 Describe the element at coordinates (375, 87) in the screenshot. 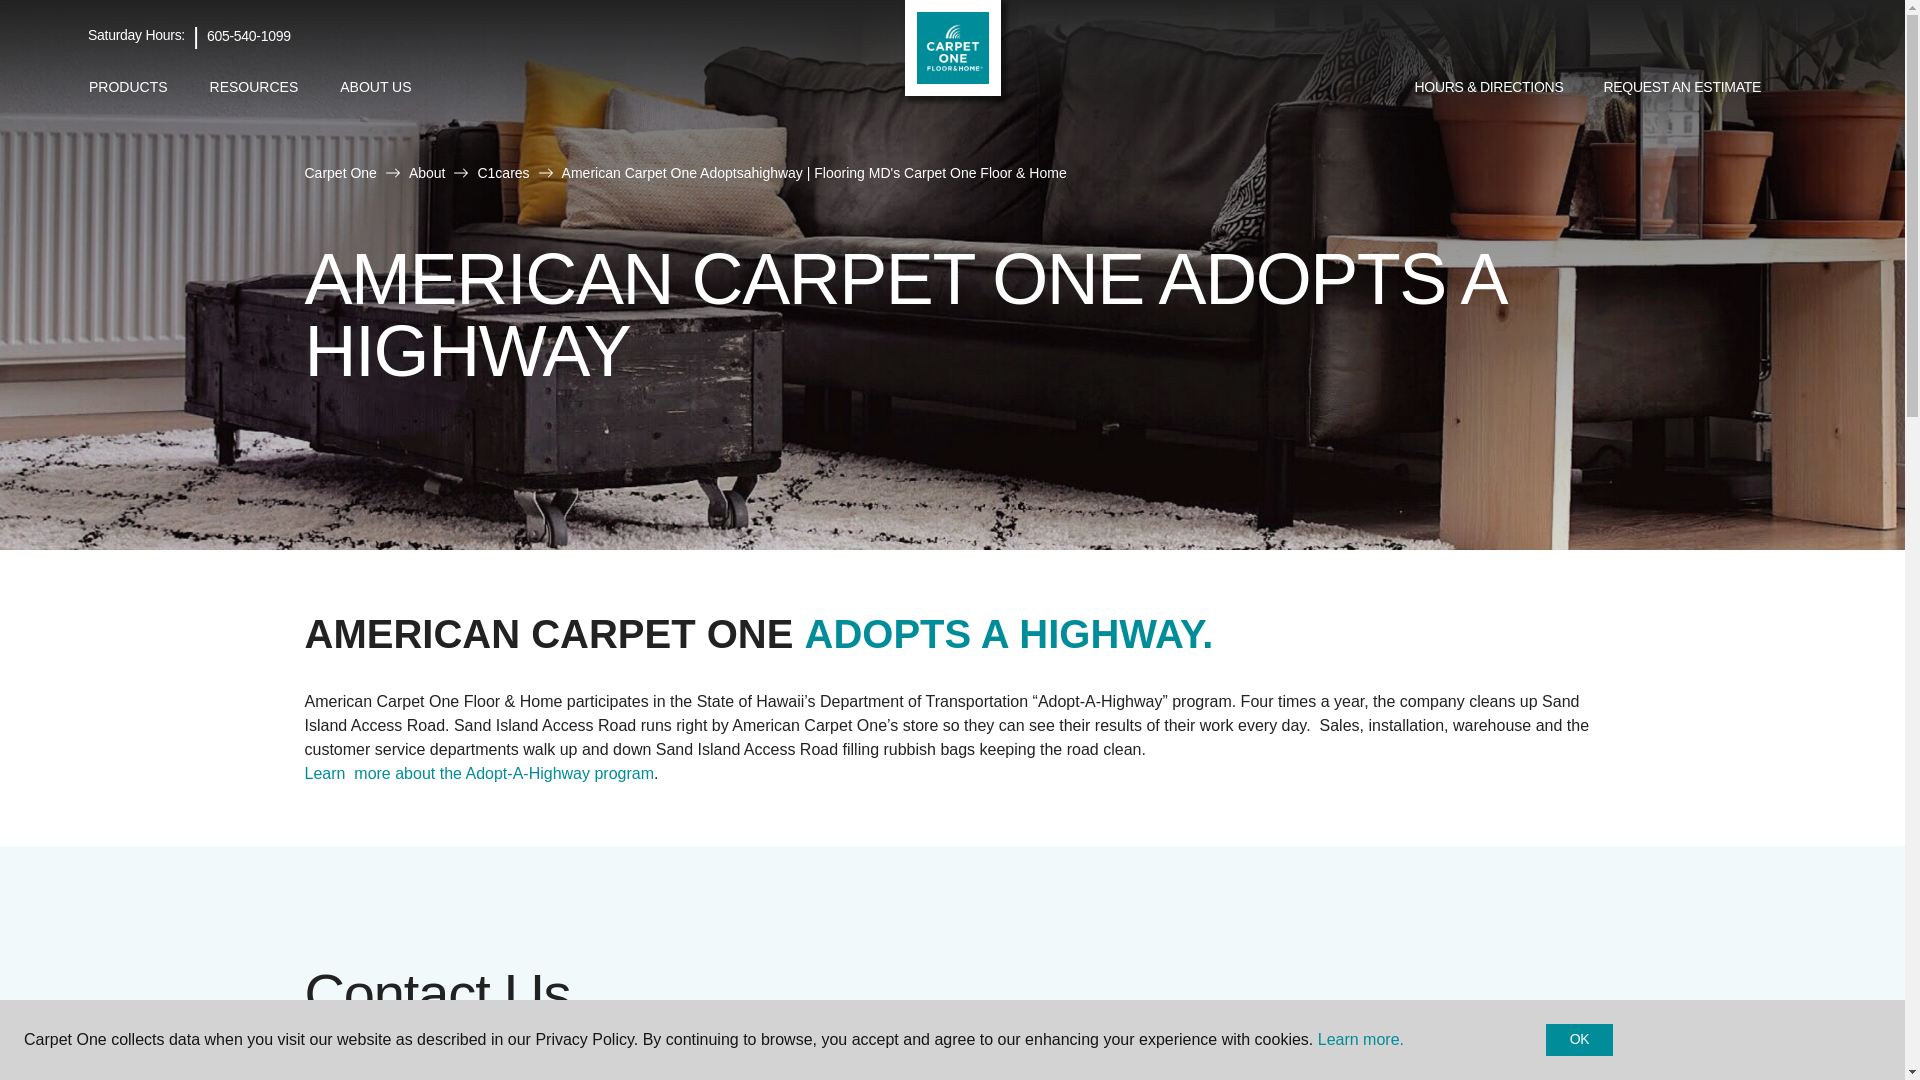

I see `ABOUT US` at that location.